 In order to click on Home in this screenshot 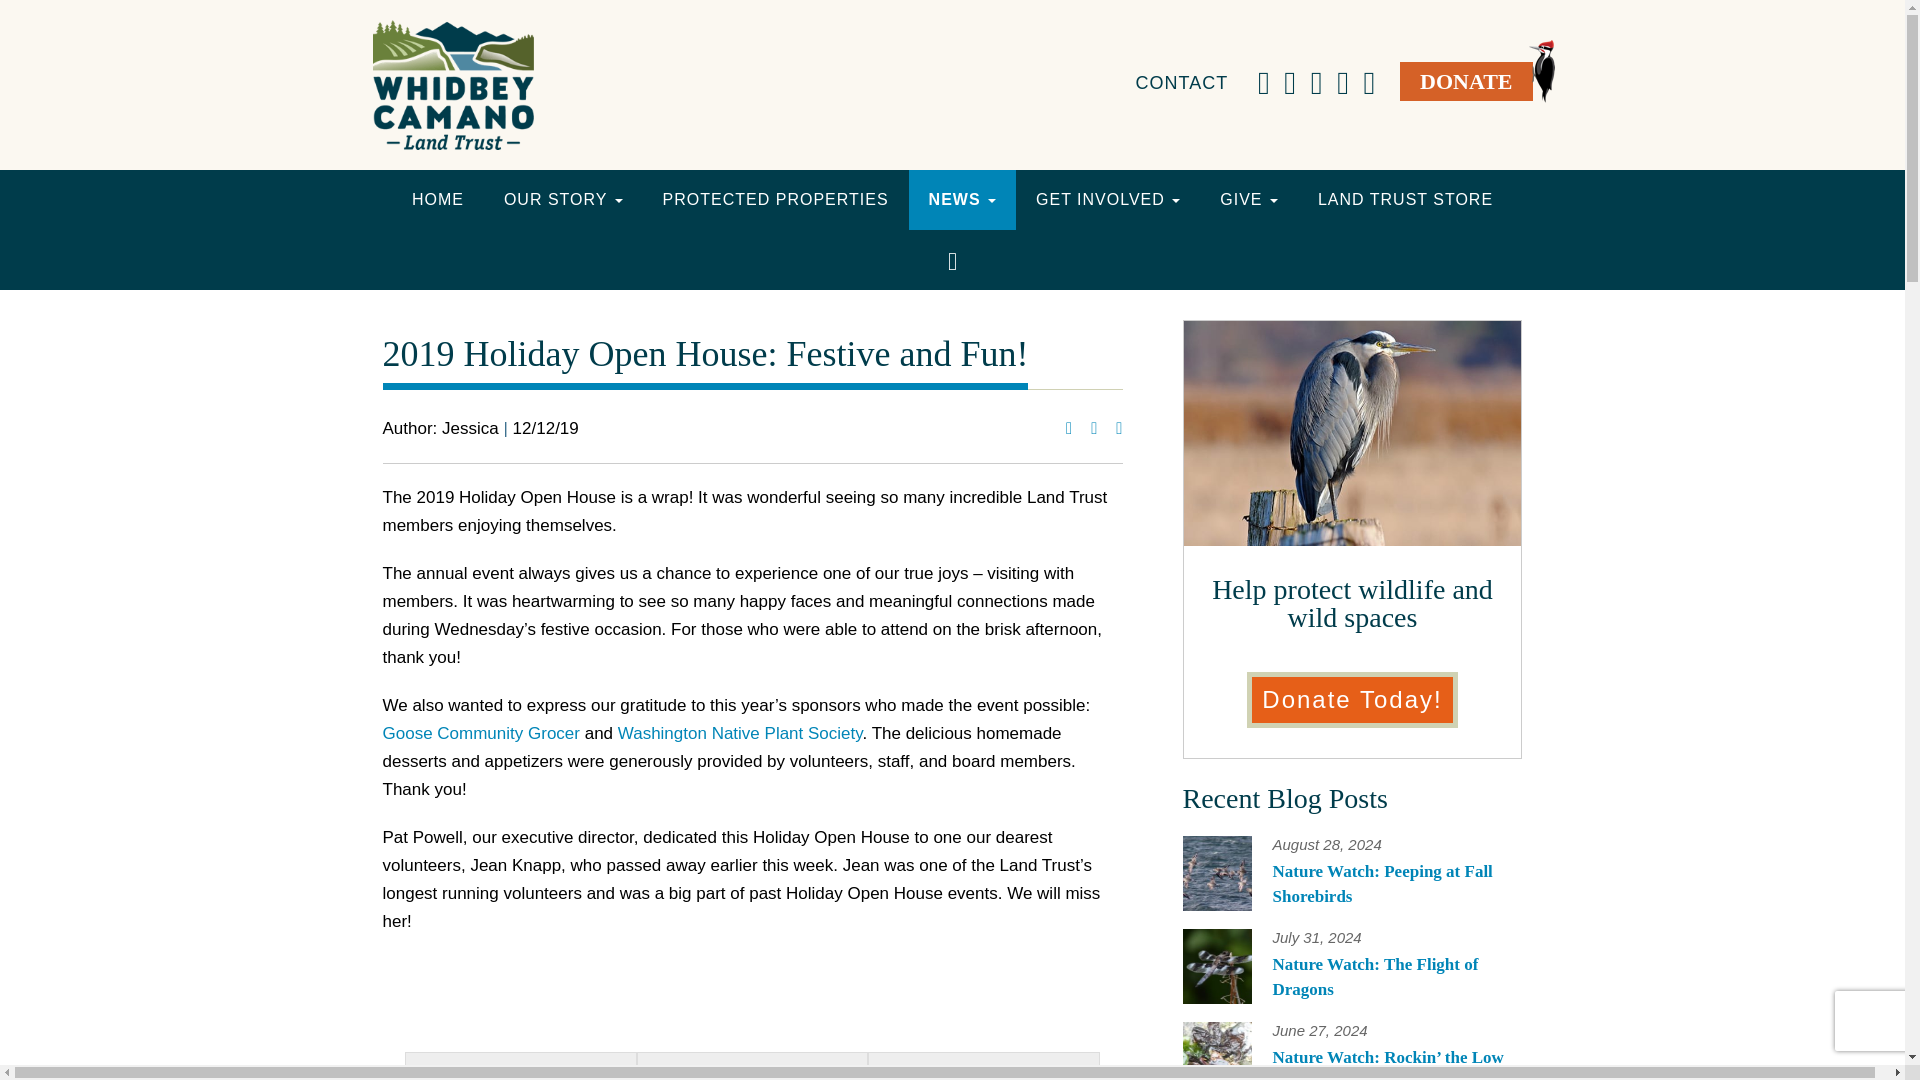, I will do `click(437, 200)`.